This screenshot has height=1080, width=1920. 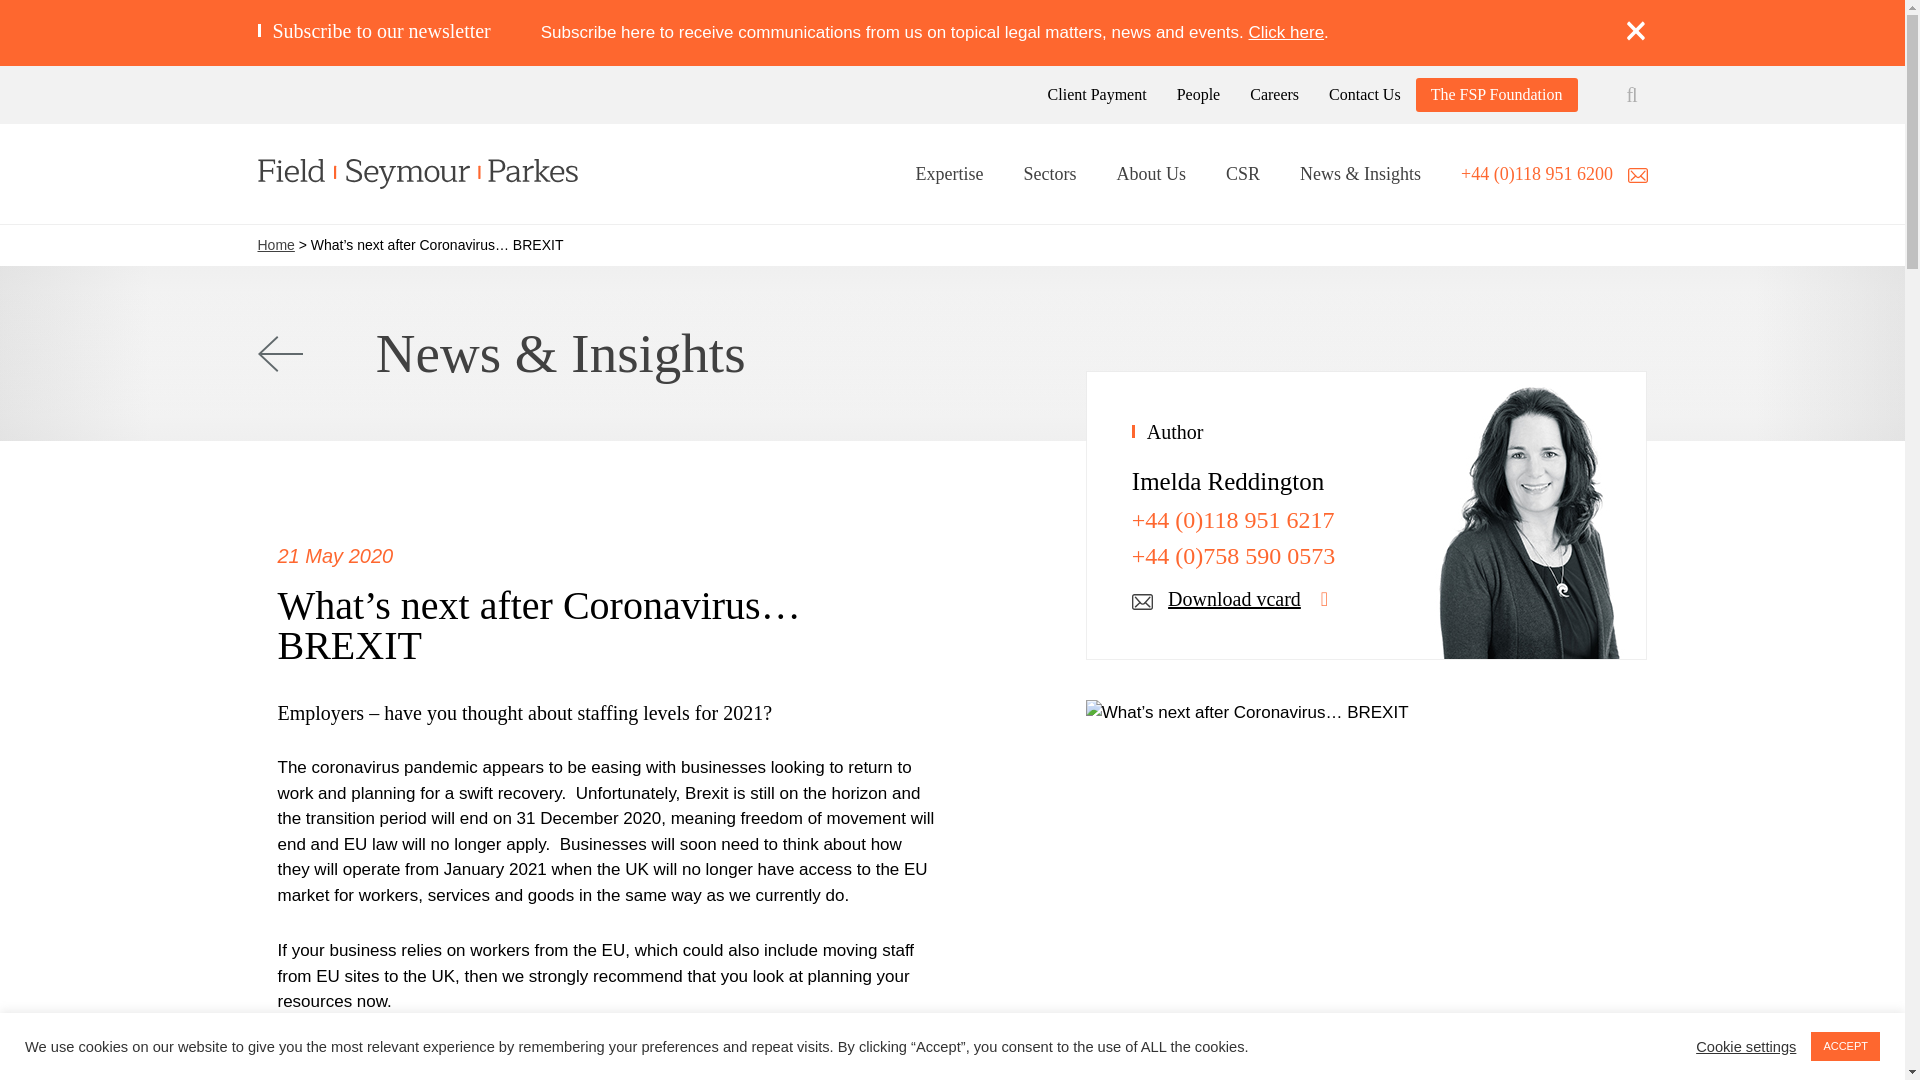 I want to click on Contact Us, so click(x=1364, y=94).